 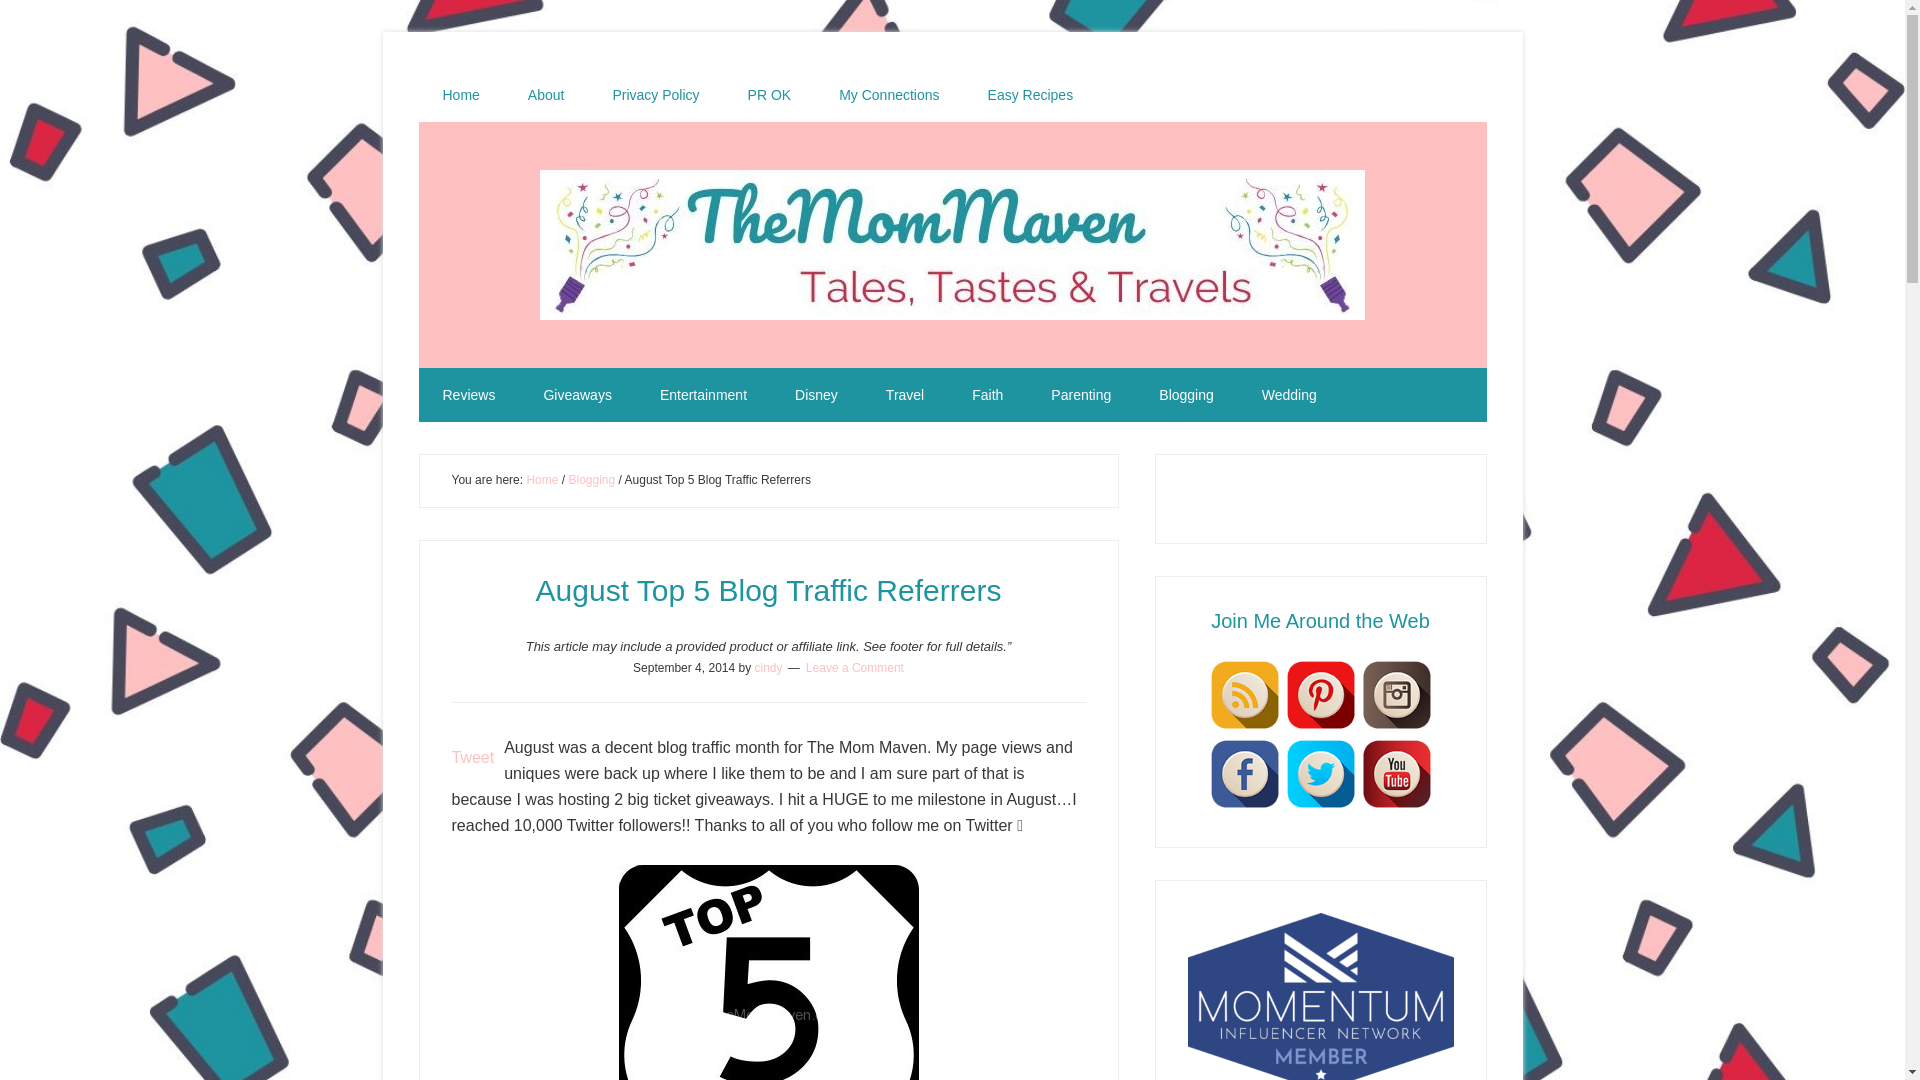 I want to click on PR OK, so click(x=770, y=95).